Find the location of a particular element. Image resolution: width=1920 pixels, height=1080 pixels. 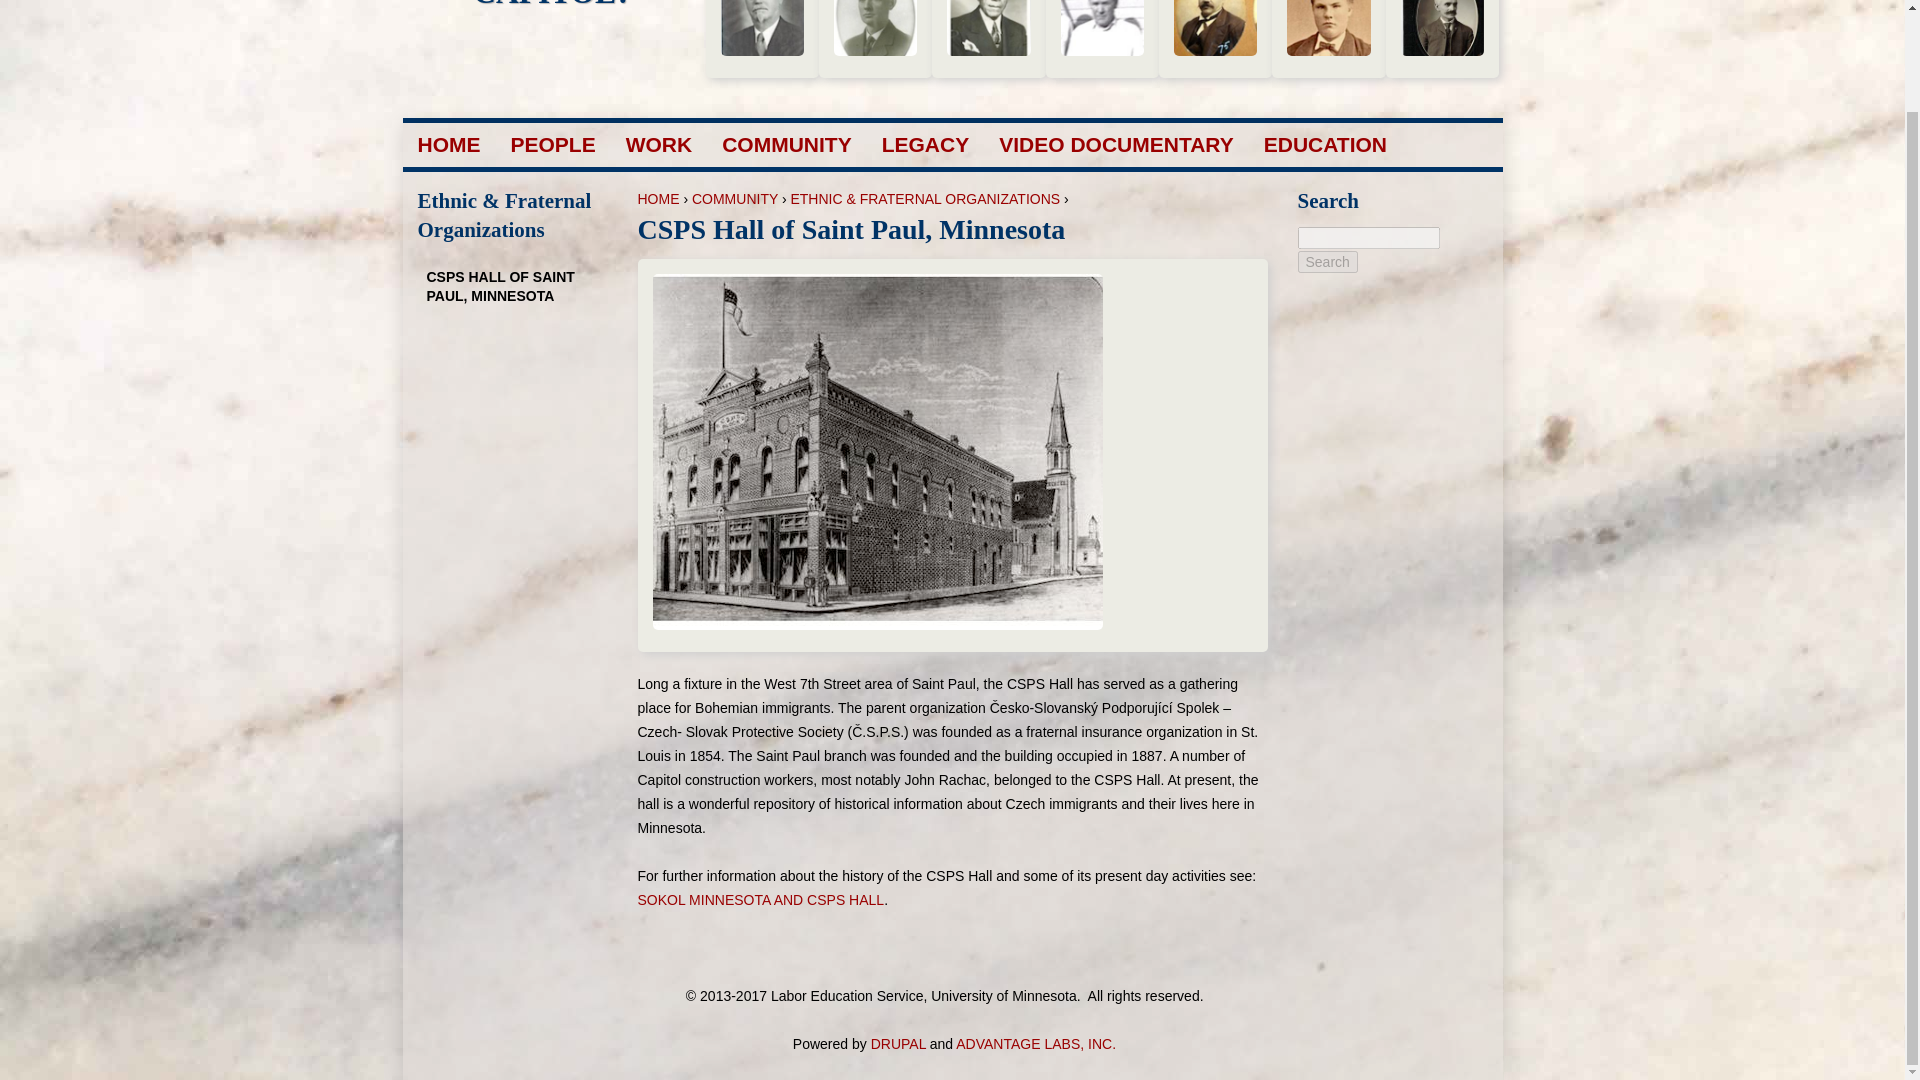

Portrait J. Rachac is located at coordinates (1215, 28).